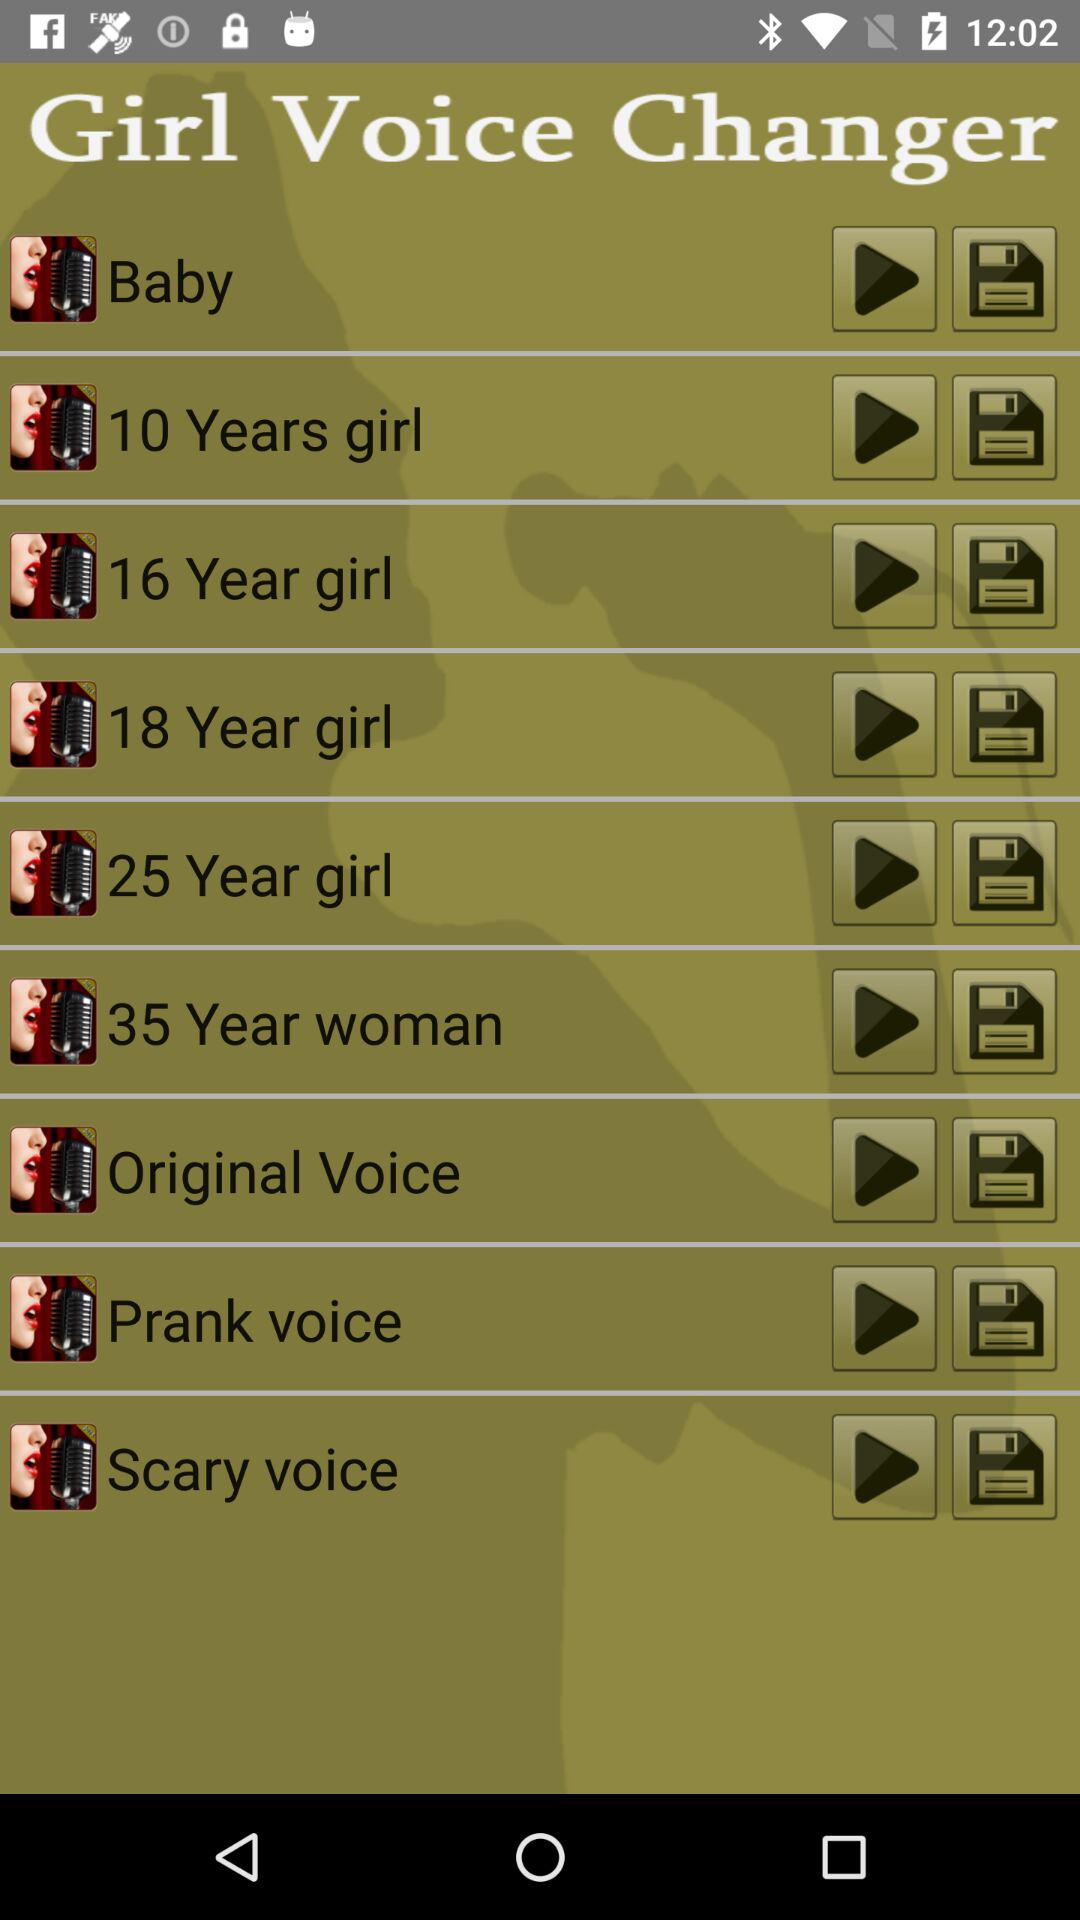 The width and height of the screenshot is (1080, 1920). Describe the element at coordinates (468, 428) in the screenshot. I see `tap the 10 years girl  icon` at that location.